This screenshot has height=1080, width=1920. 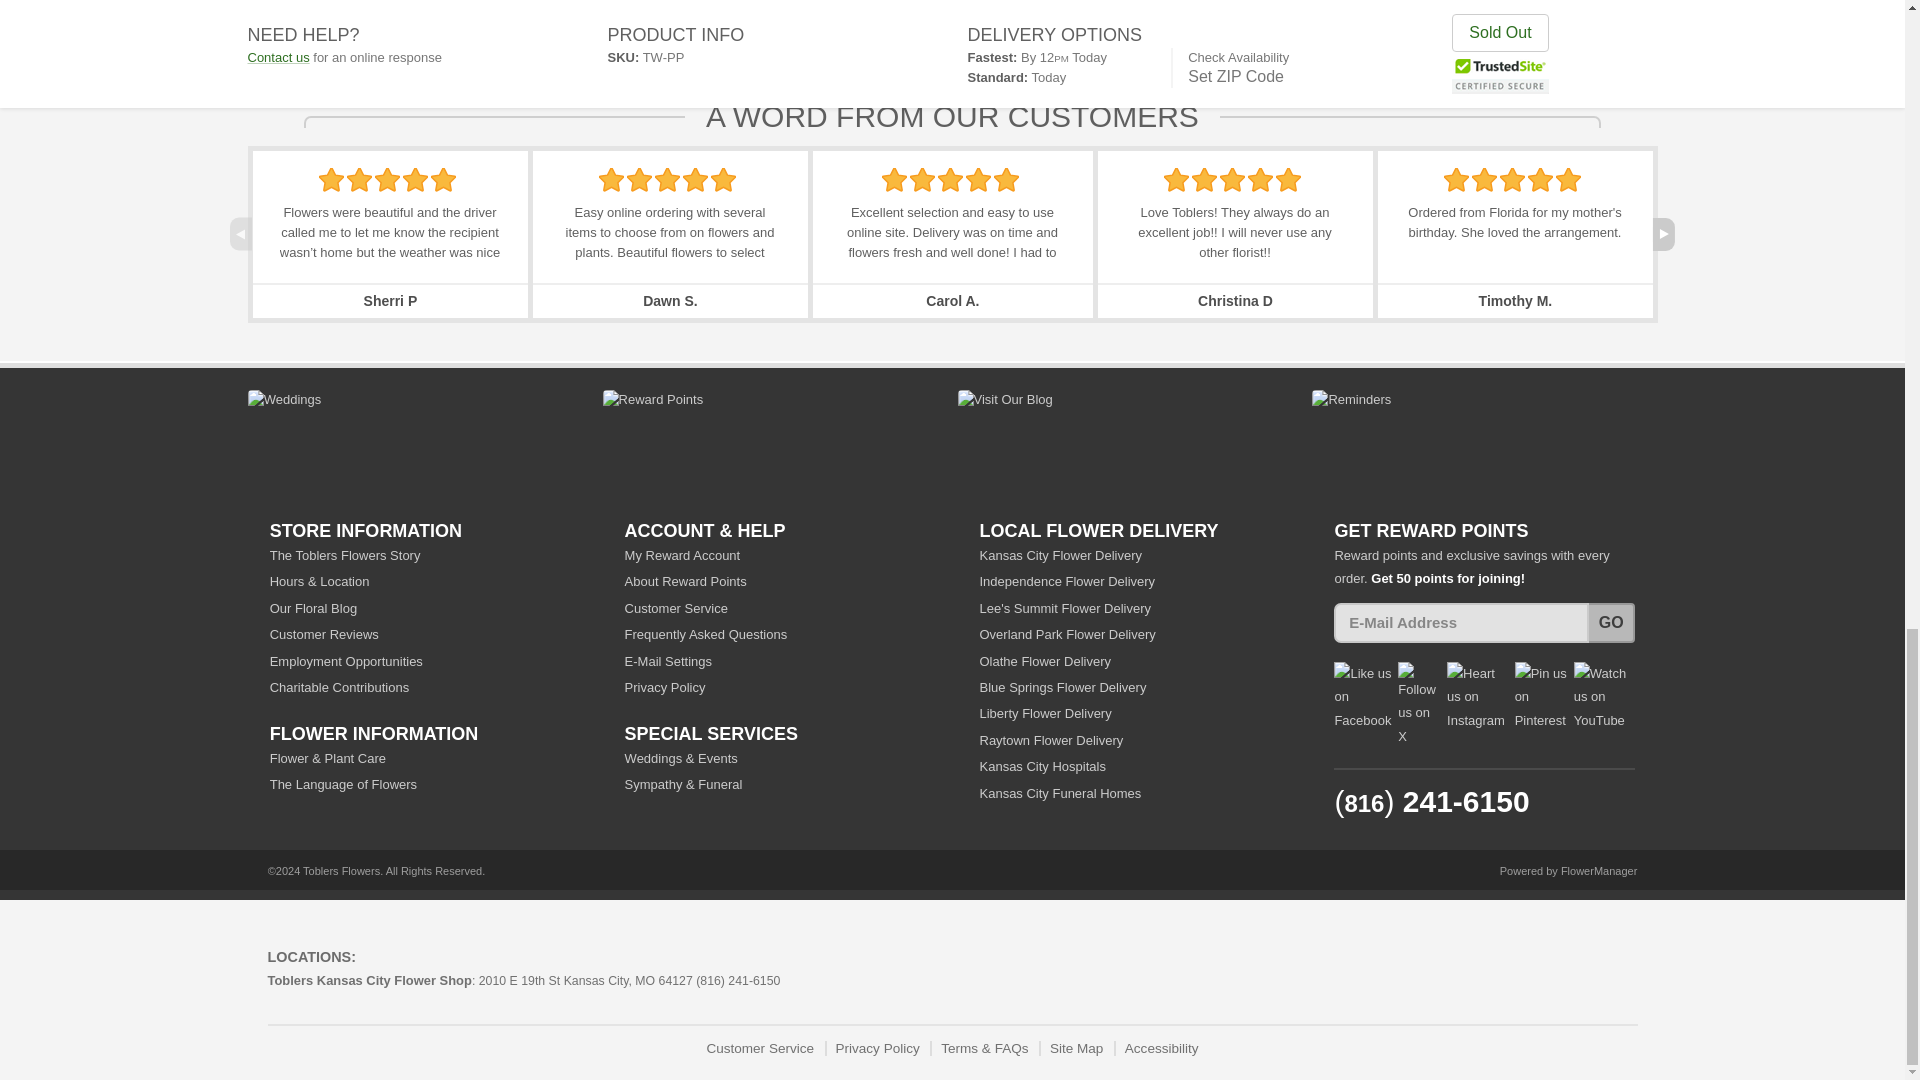 What do you see at coordinates (416, 180) in the screenshot?
I see `Full Star` at bounding box center [416, 180].